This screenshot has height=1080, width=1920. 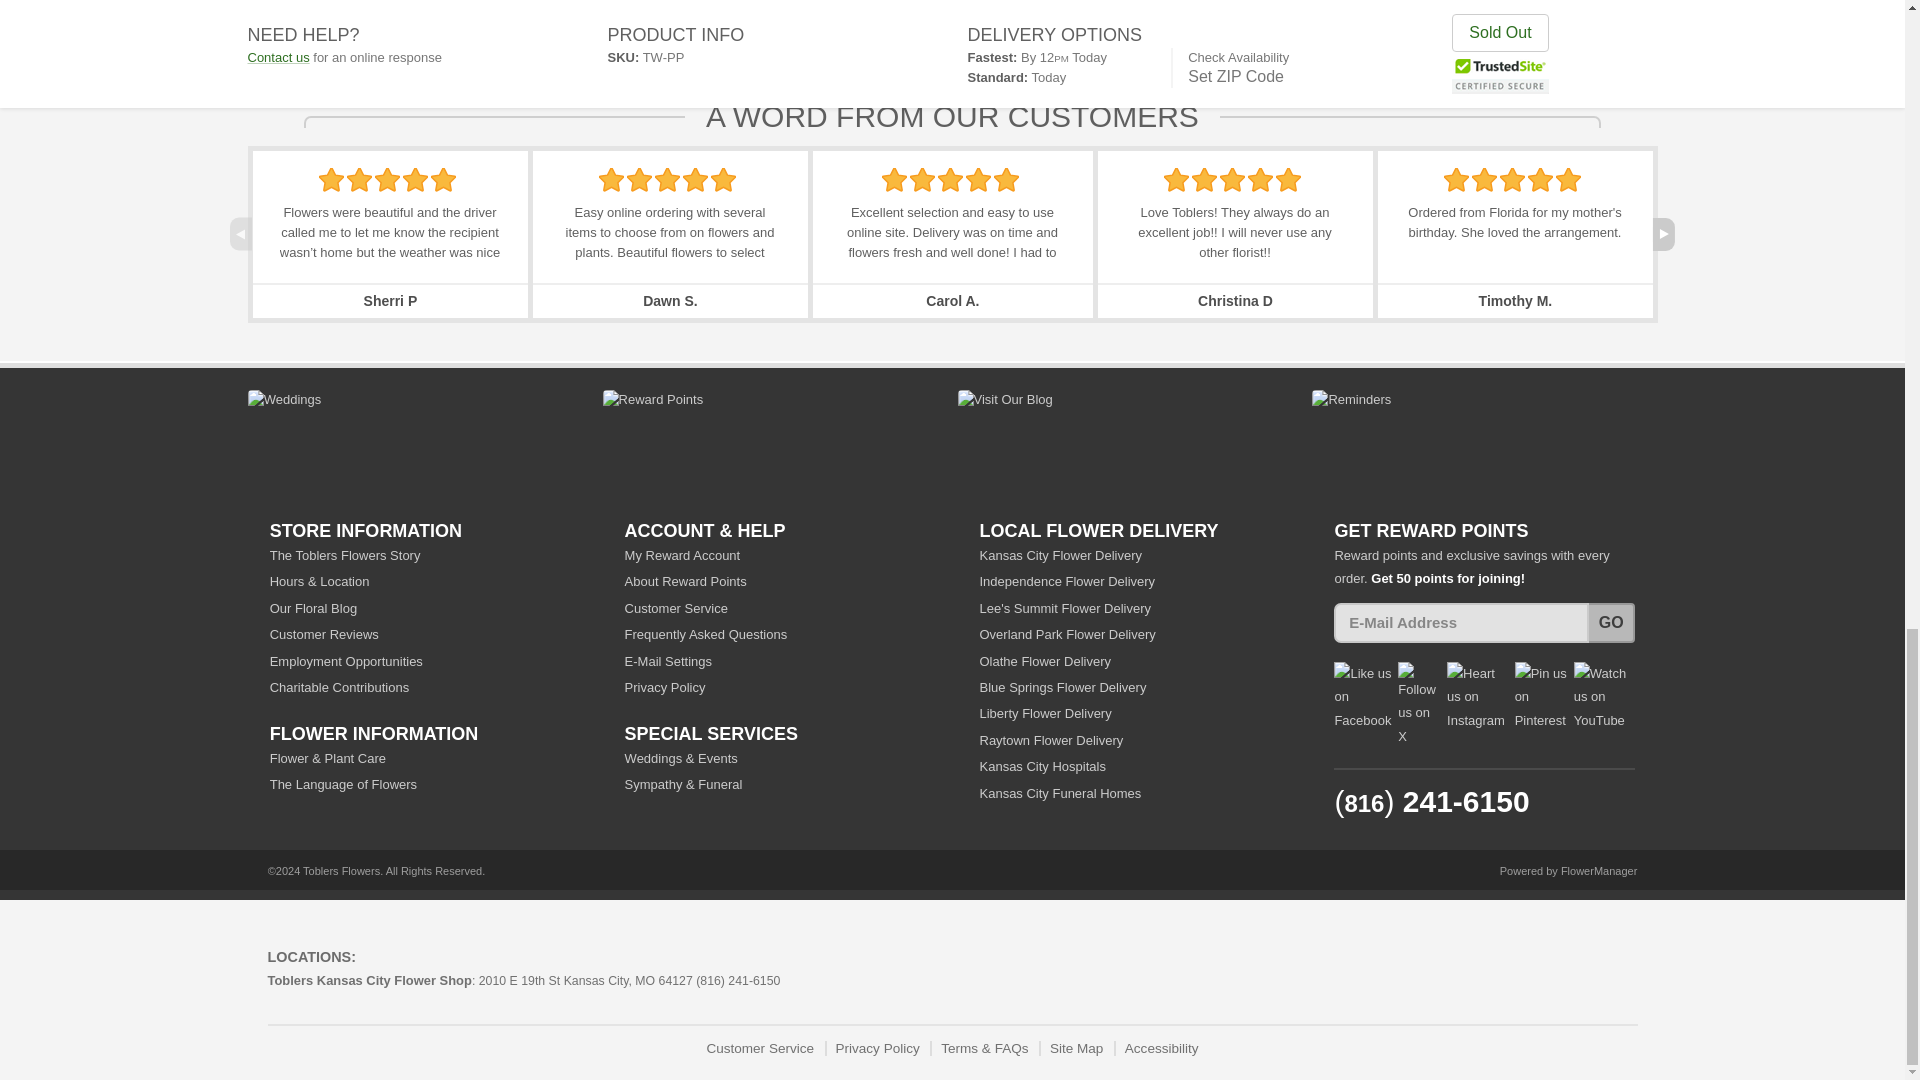 What do you see at coordinates (416, 180) in the screenshot?
I see `Full Star` at bounding box center [416, 180].